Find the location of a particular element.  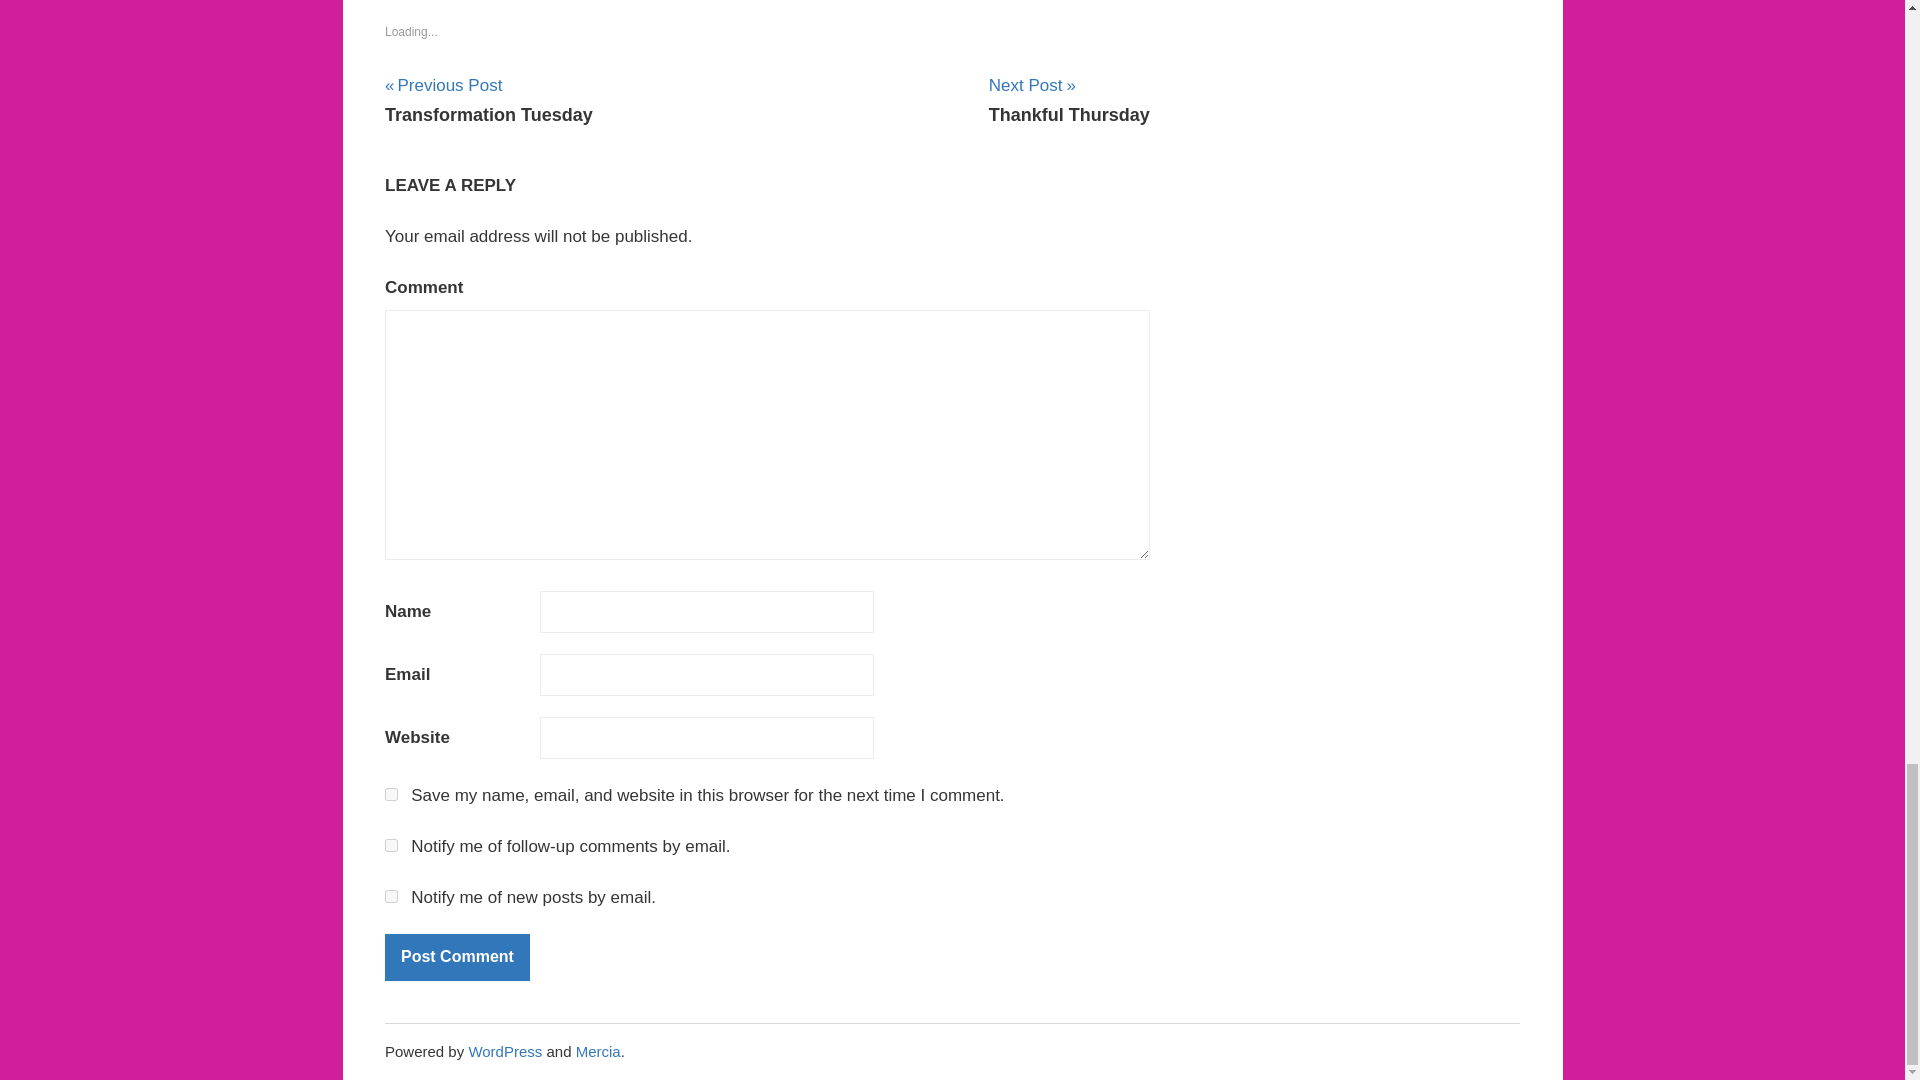

WordPress is located at coordinates (504, 1051).